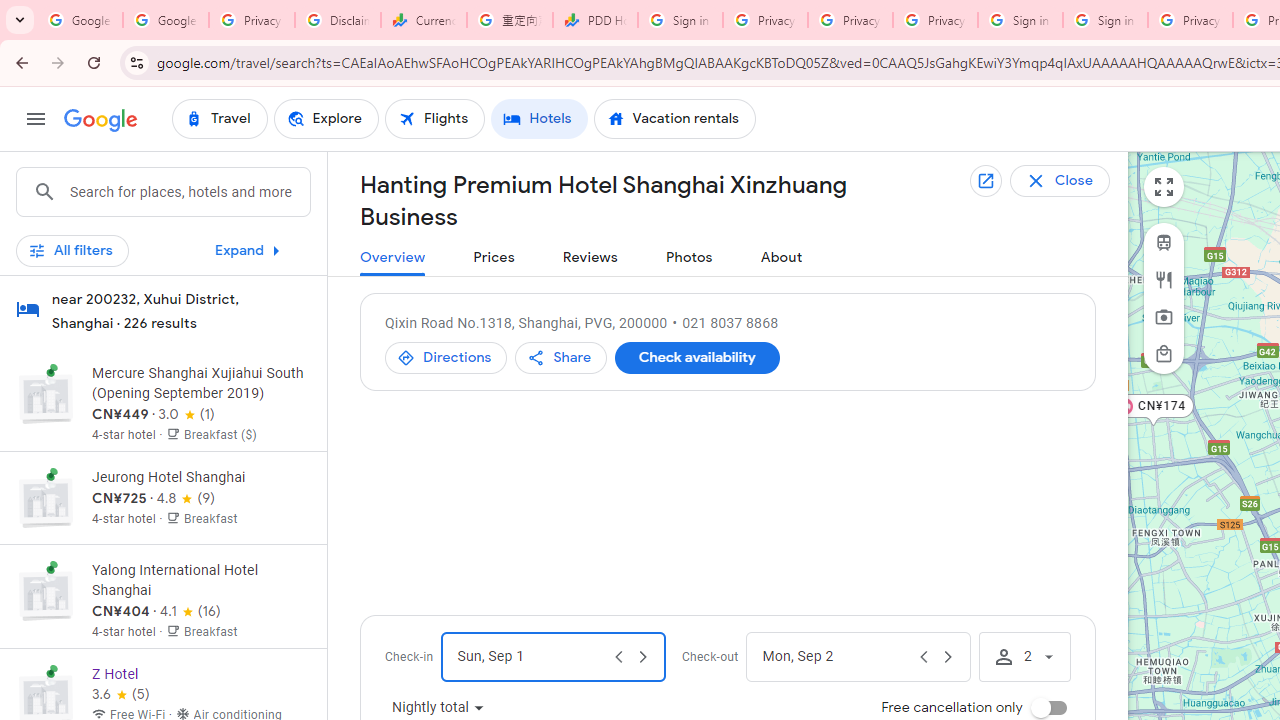 The image size is (1280, 720). What do you see at coordinates (200, 672) in the screenshot?
I see `View prices for Yalong International Hotel Shanghai` at bounding box center [200, 672].